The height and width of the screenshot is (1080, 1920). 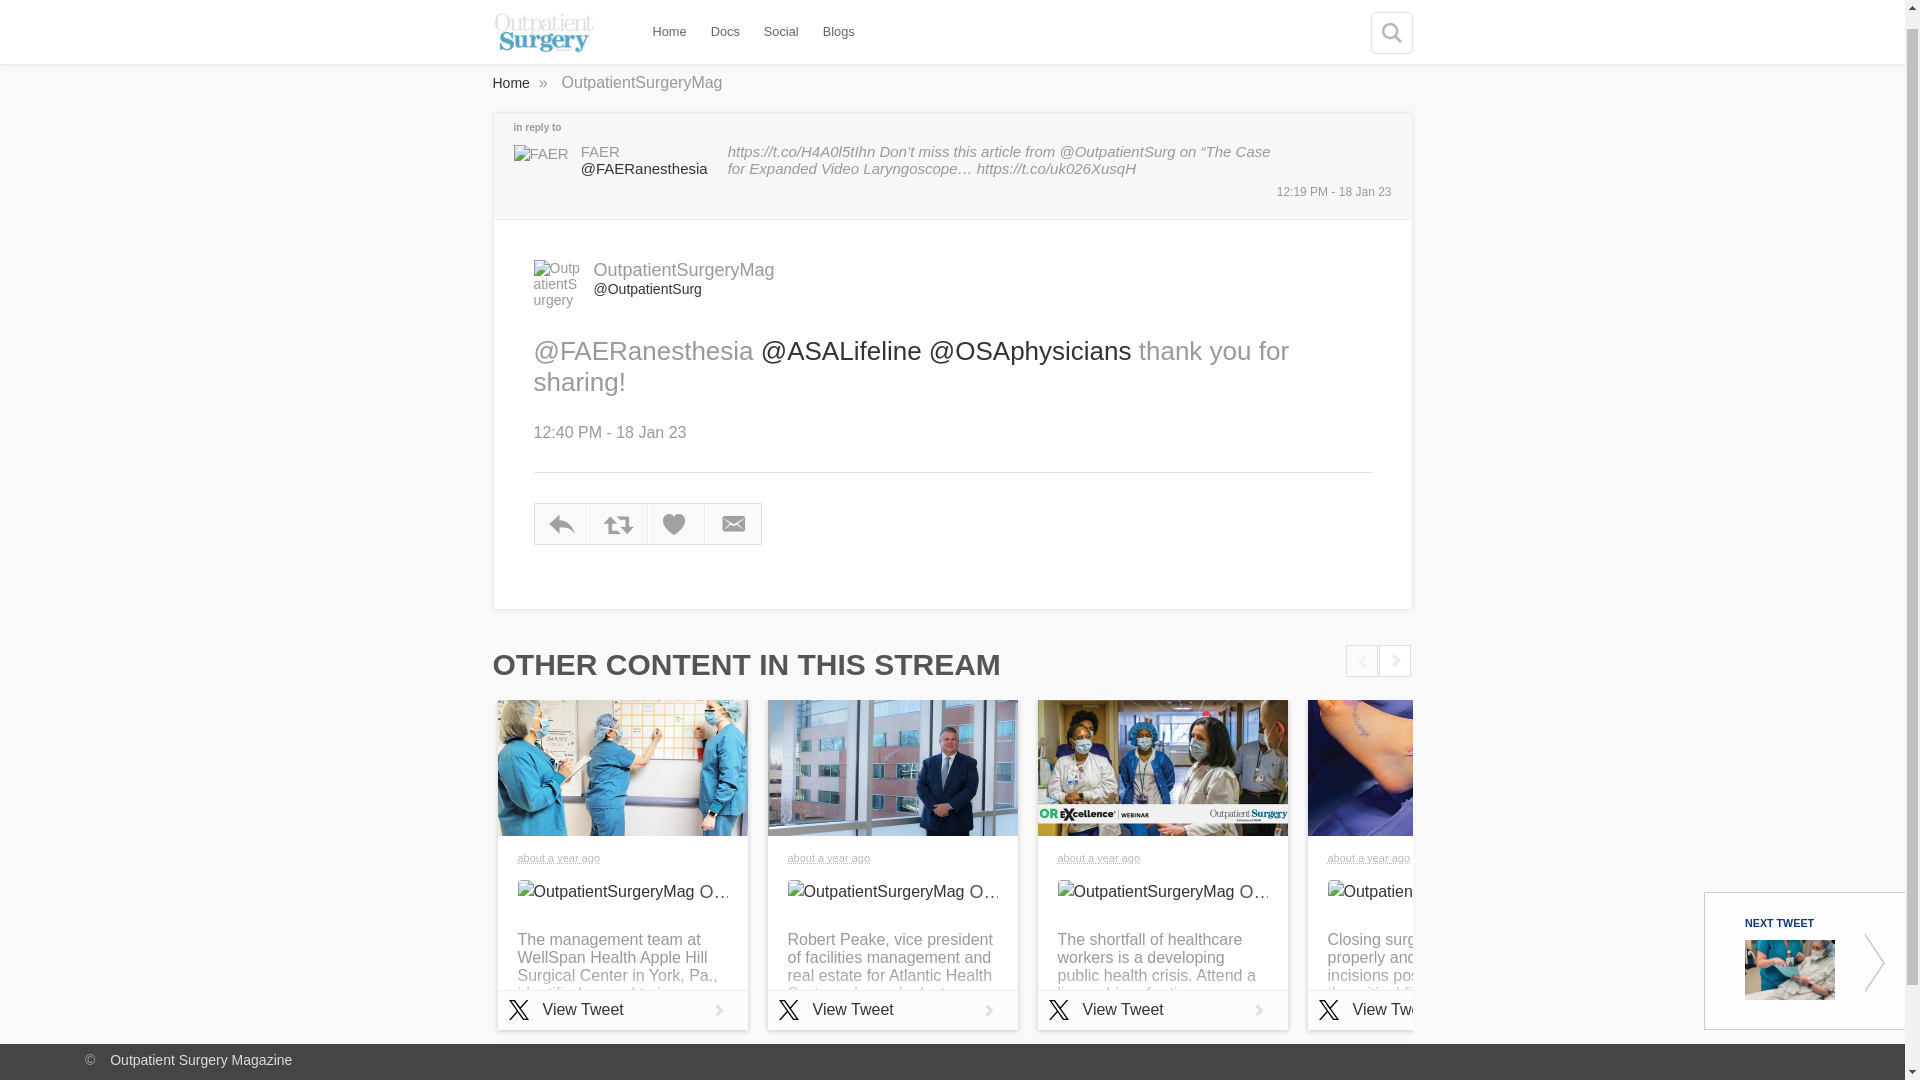 I want to click on Blogs, so click(x=838, y=16).